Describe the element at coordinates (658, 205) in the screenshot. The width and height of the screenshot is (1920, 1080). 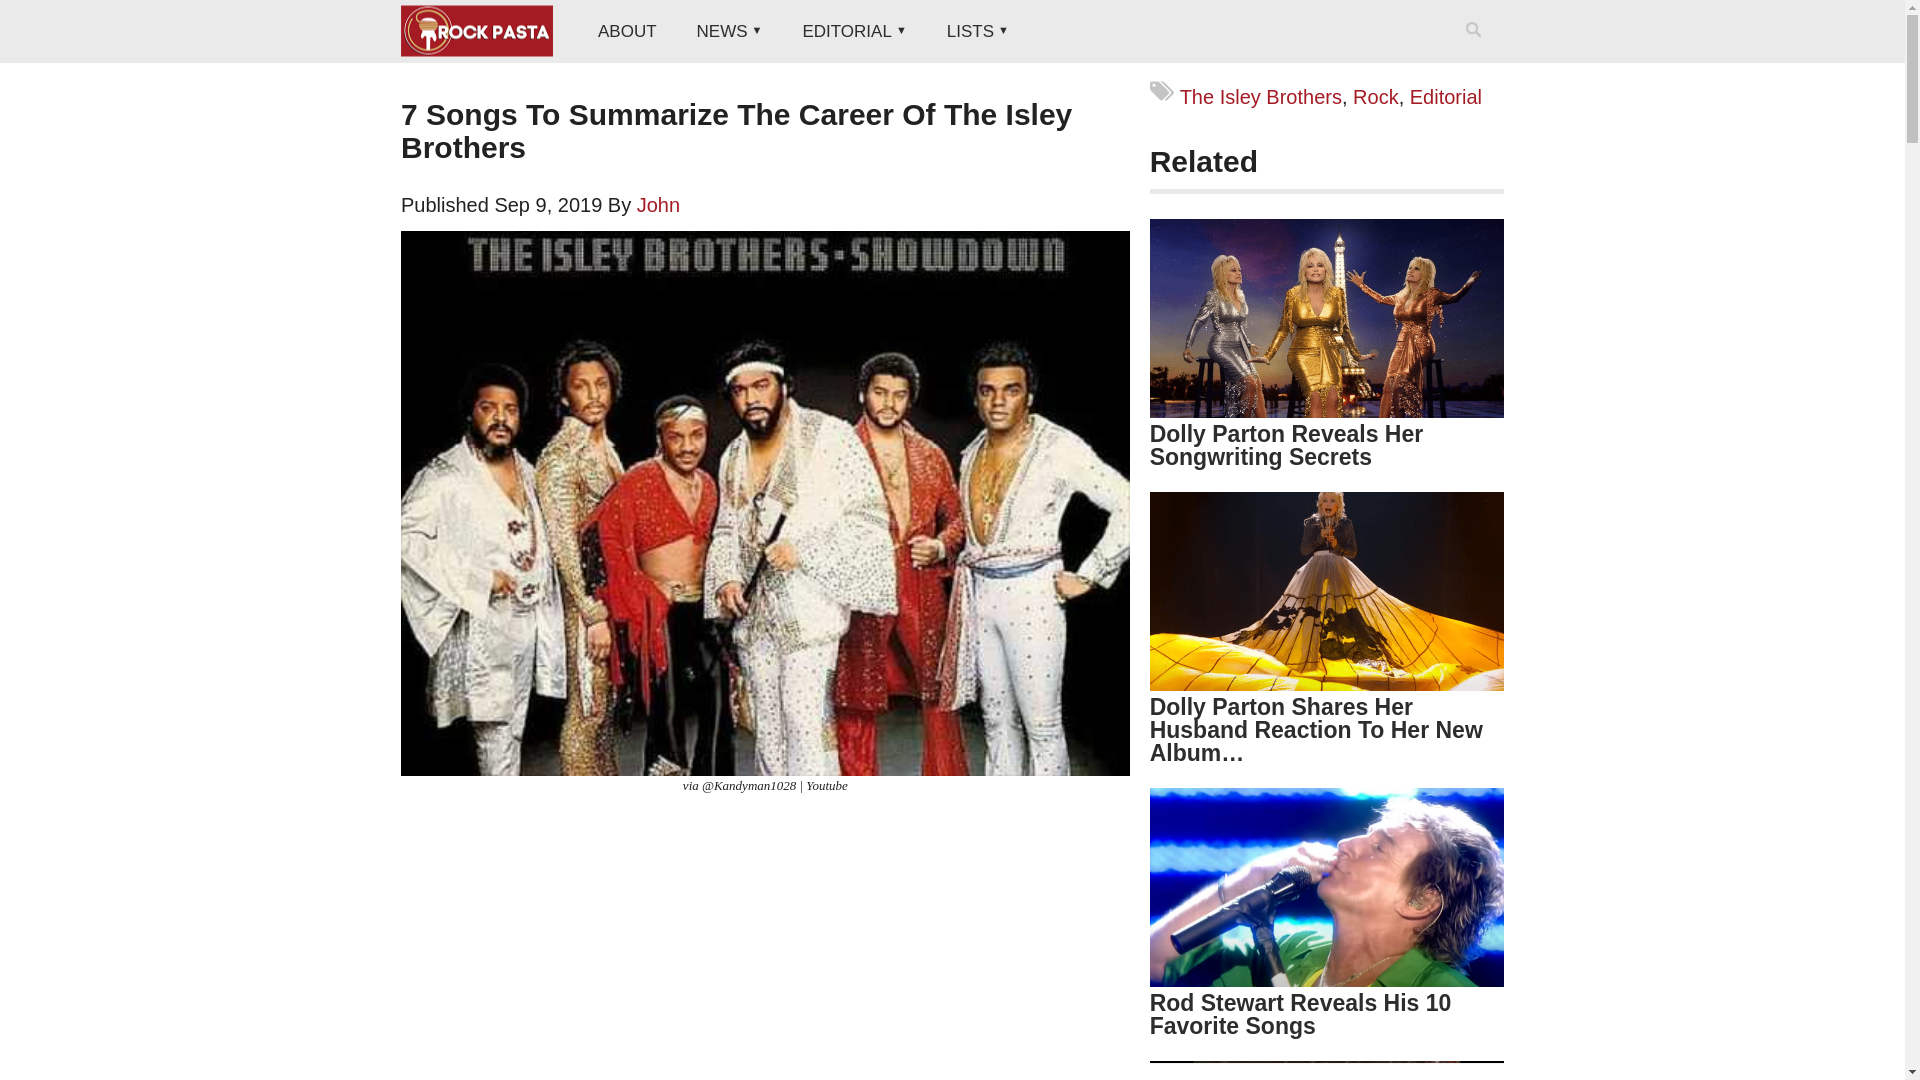
I see `John` at that location.